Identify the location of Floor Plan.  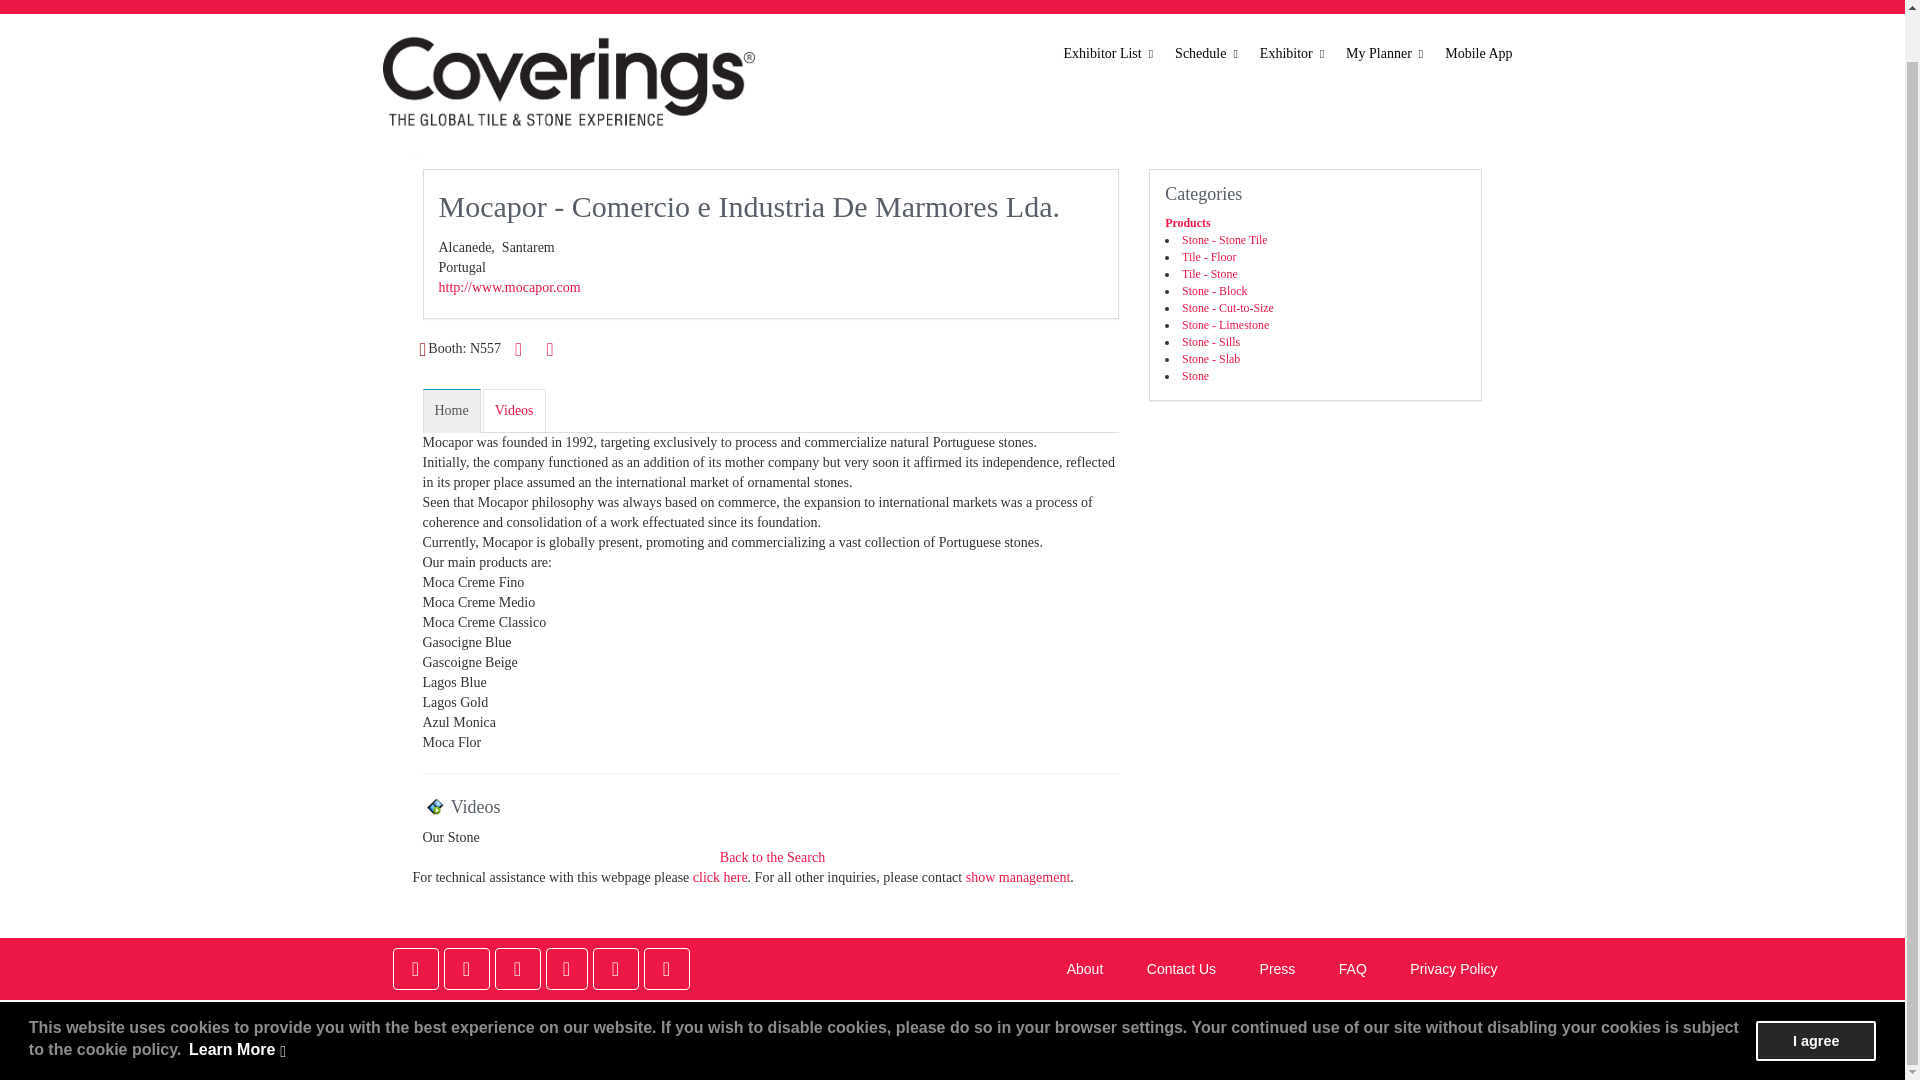
(1196, 4).